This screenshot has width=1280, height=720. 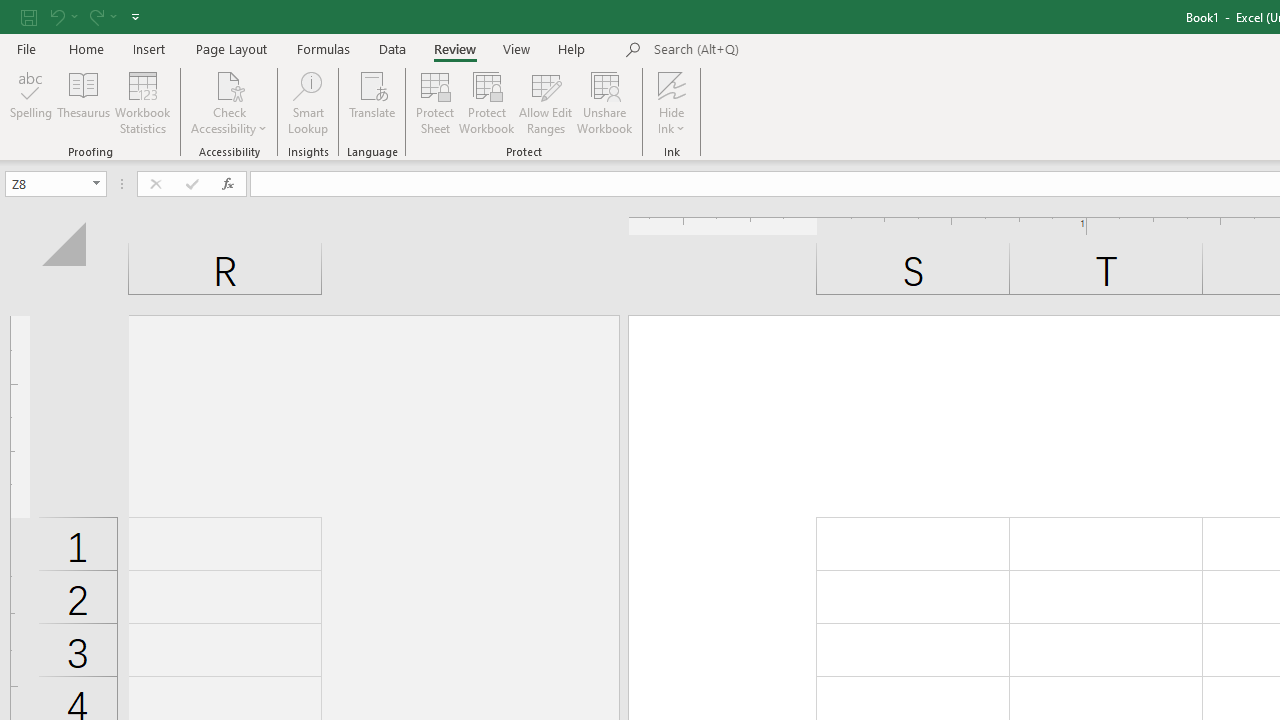 I want to click on Allow Edit Ranges, so click(x=546, y=102).